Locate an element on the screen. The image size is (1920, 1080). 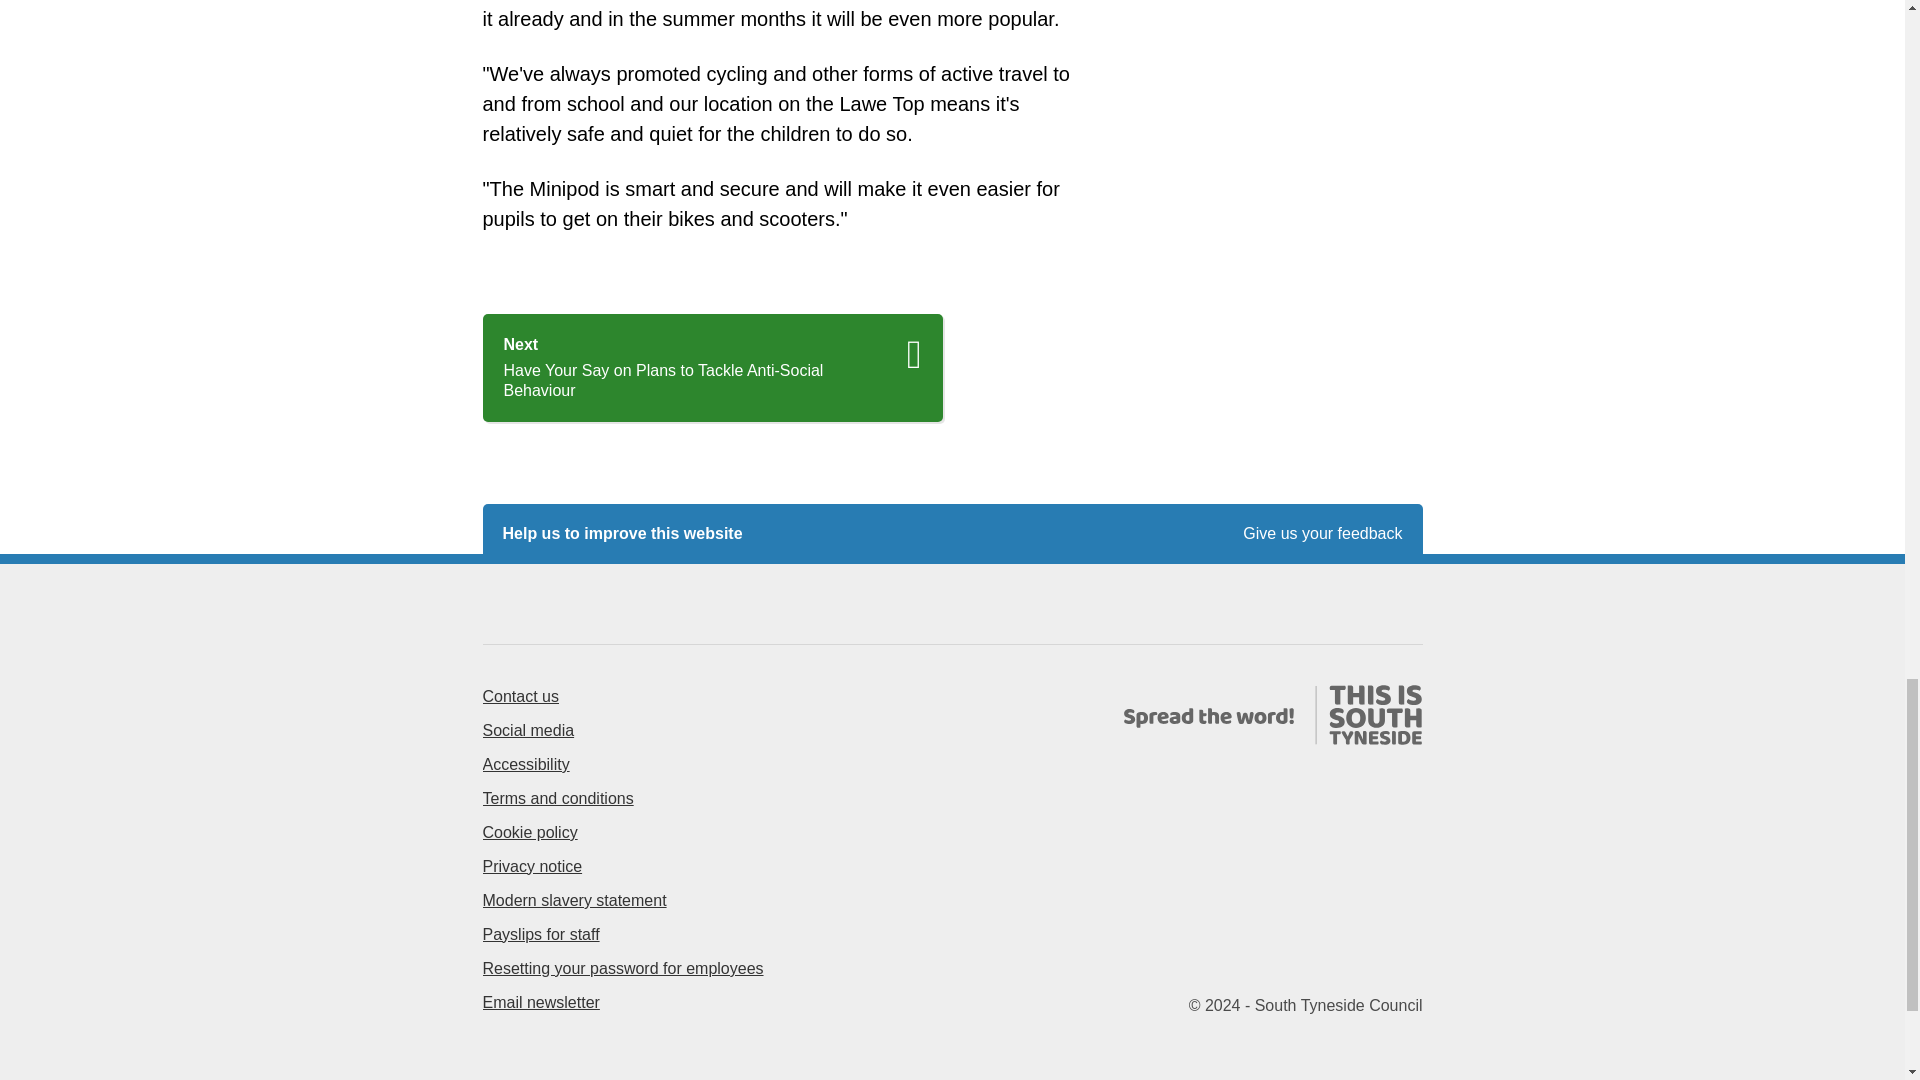
Payslips for staff is located at coordinates (540, 934).